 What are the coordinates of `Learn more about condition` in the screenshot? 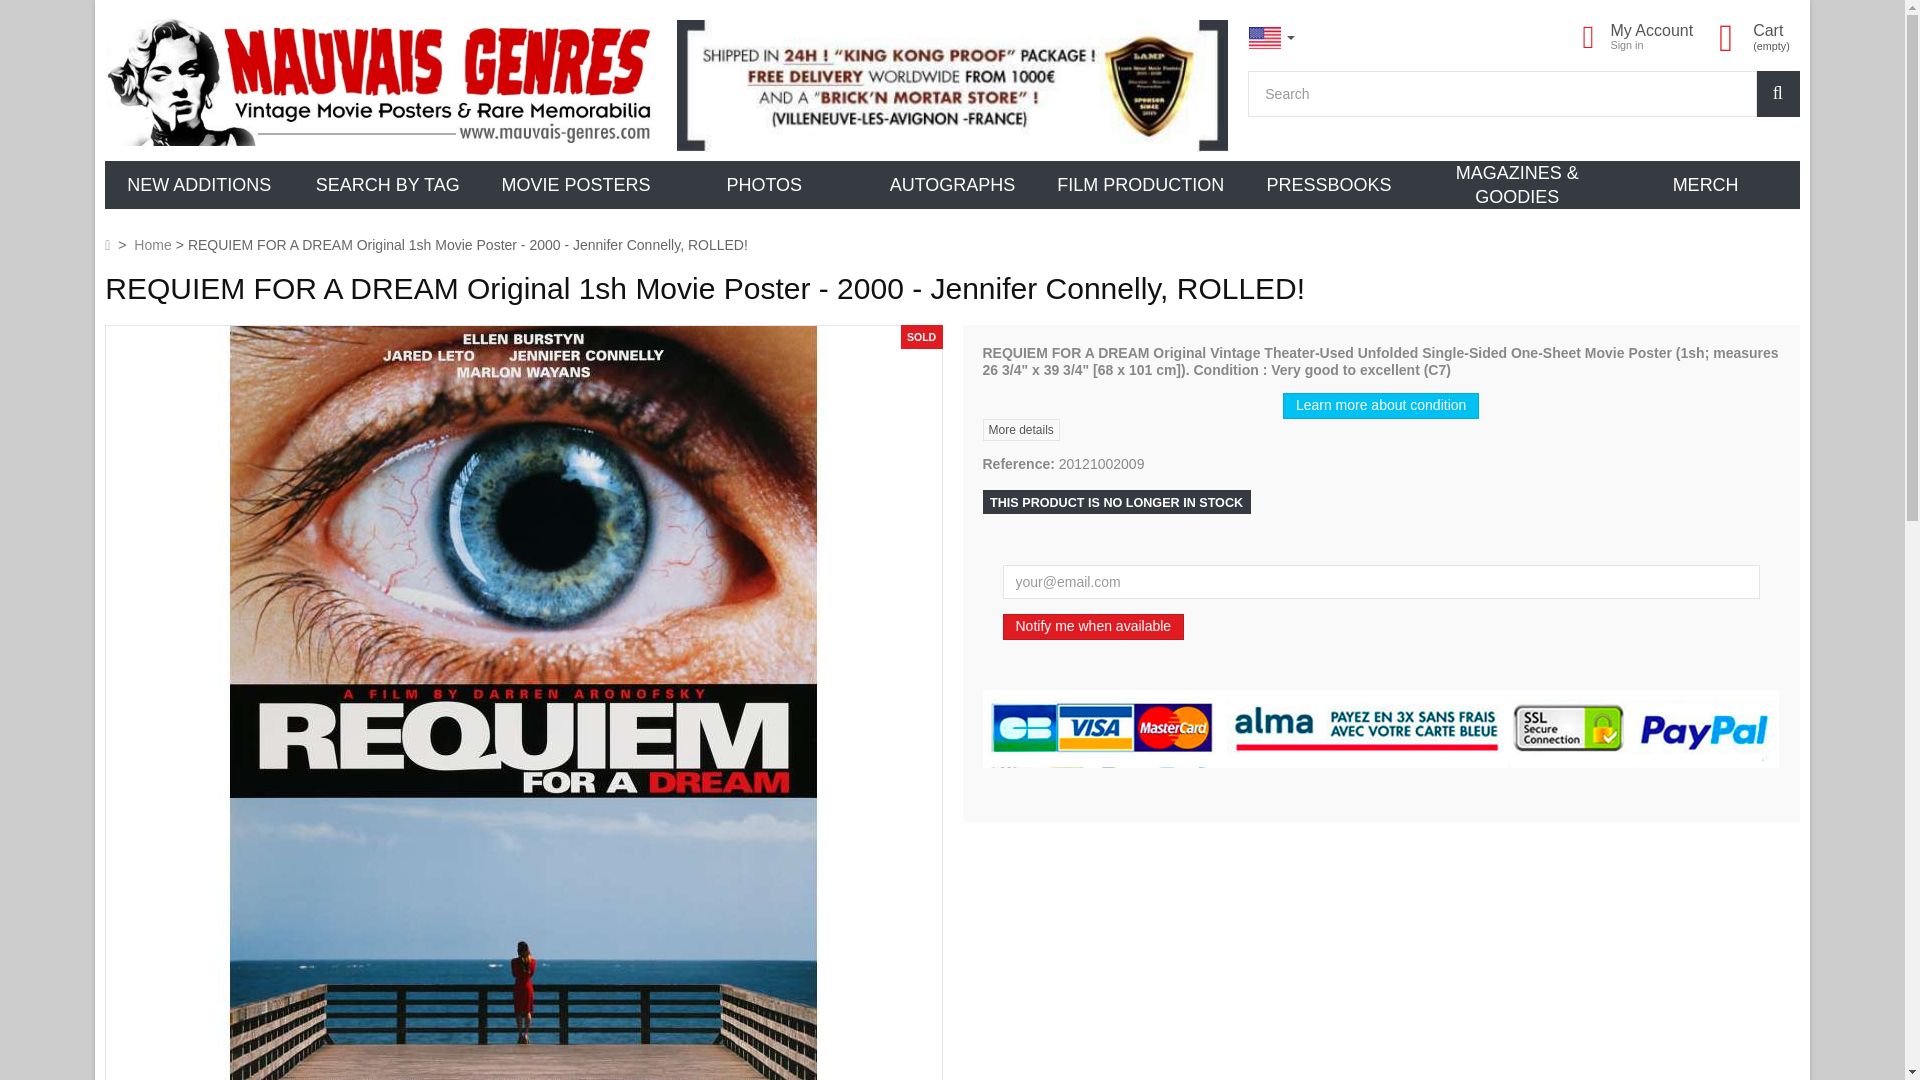 It's located at (1380, 406).